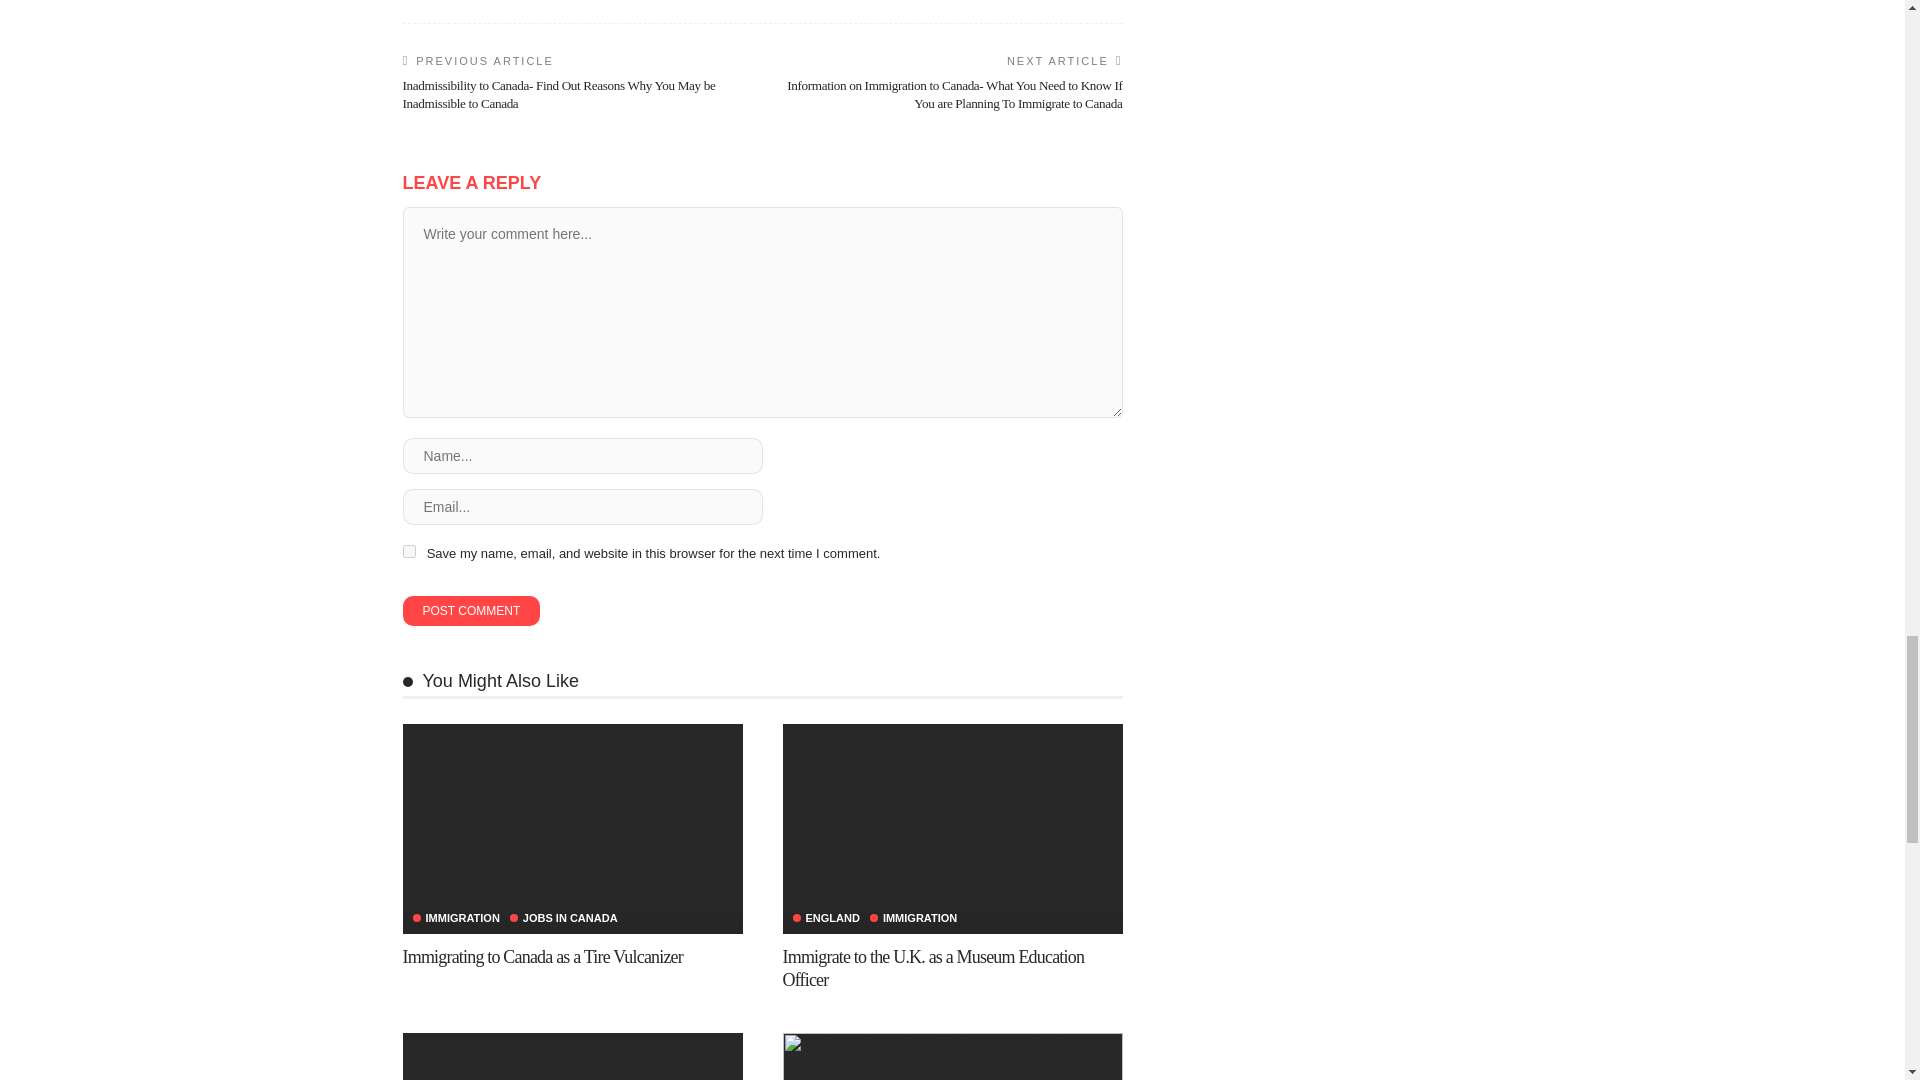 This screenshot has height=1080, width=1920. I want to click on Post Comment, so click(470, 611).